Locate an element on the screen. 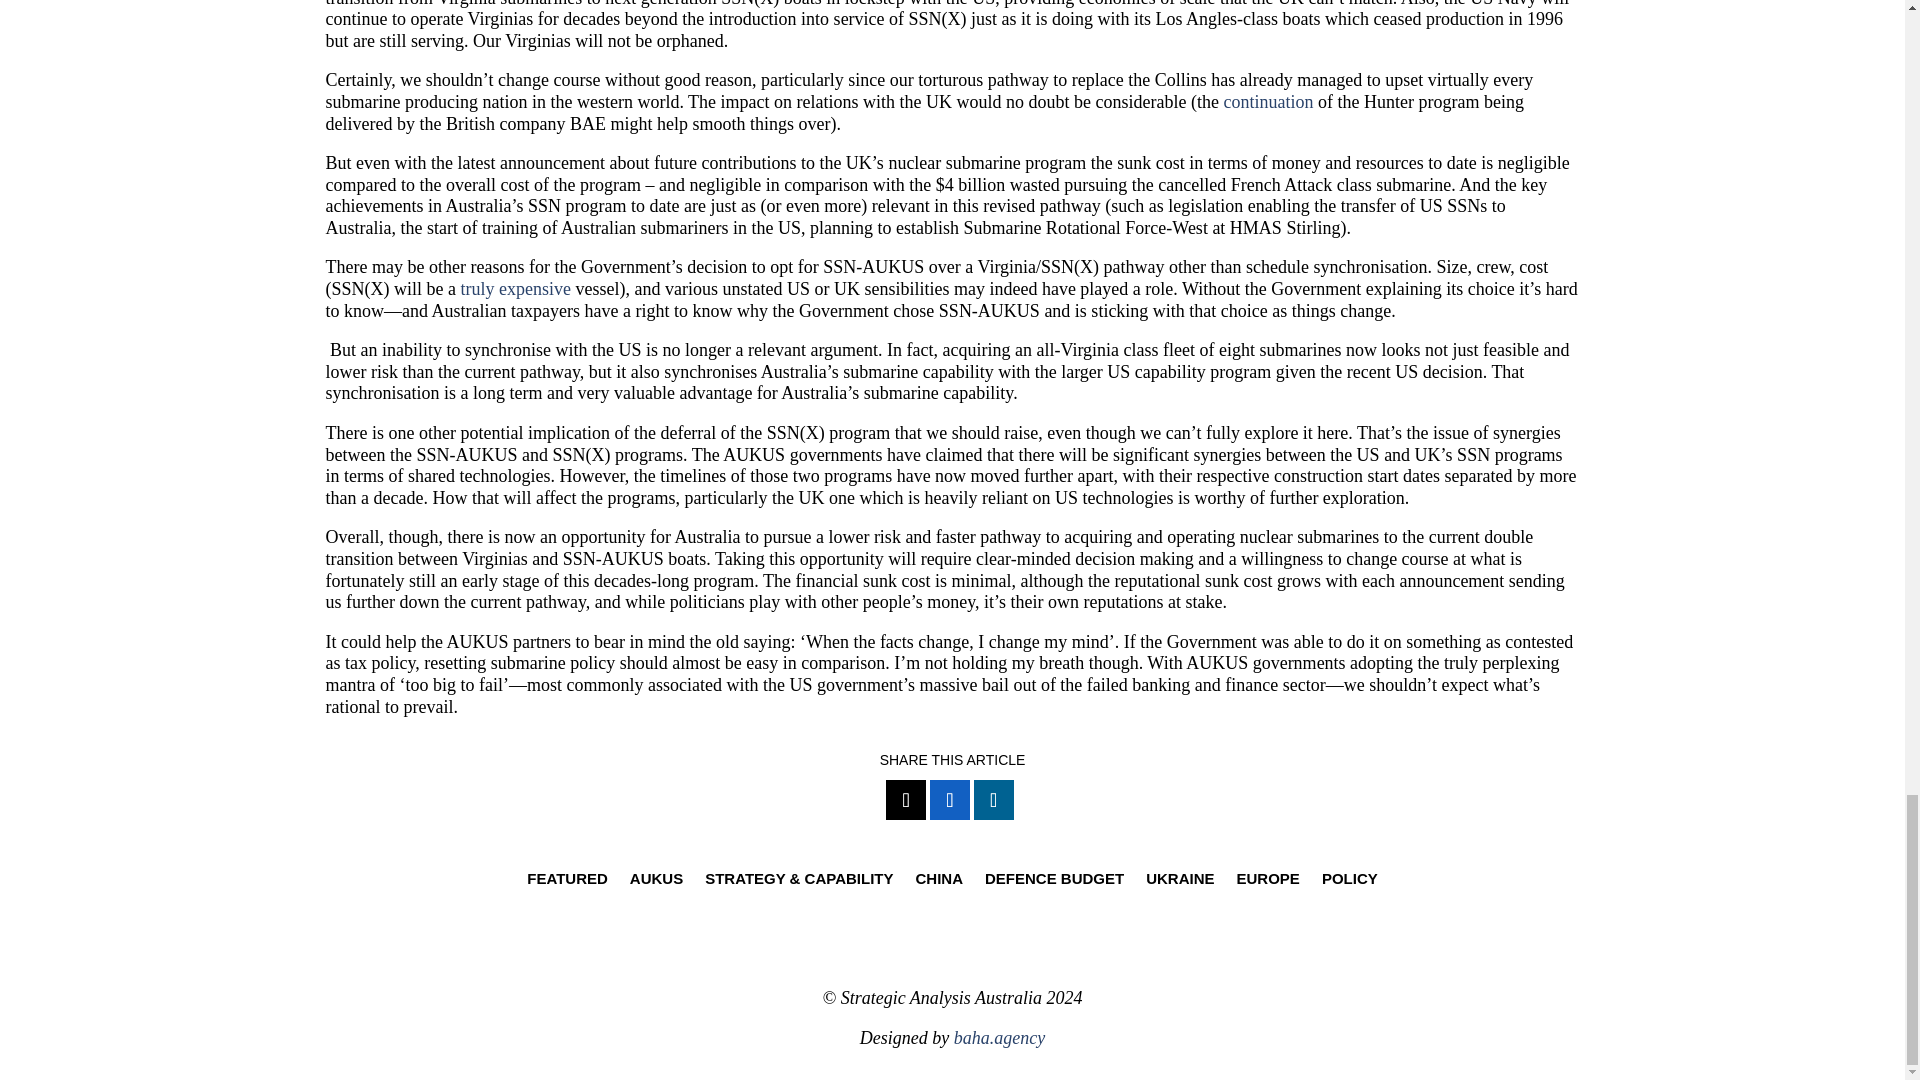  EUROPE is located at coordinates (1268, 882).